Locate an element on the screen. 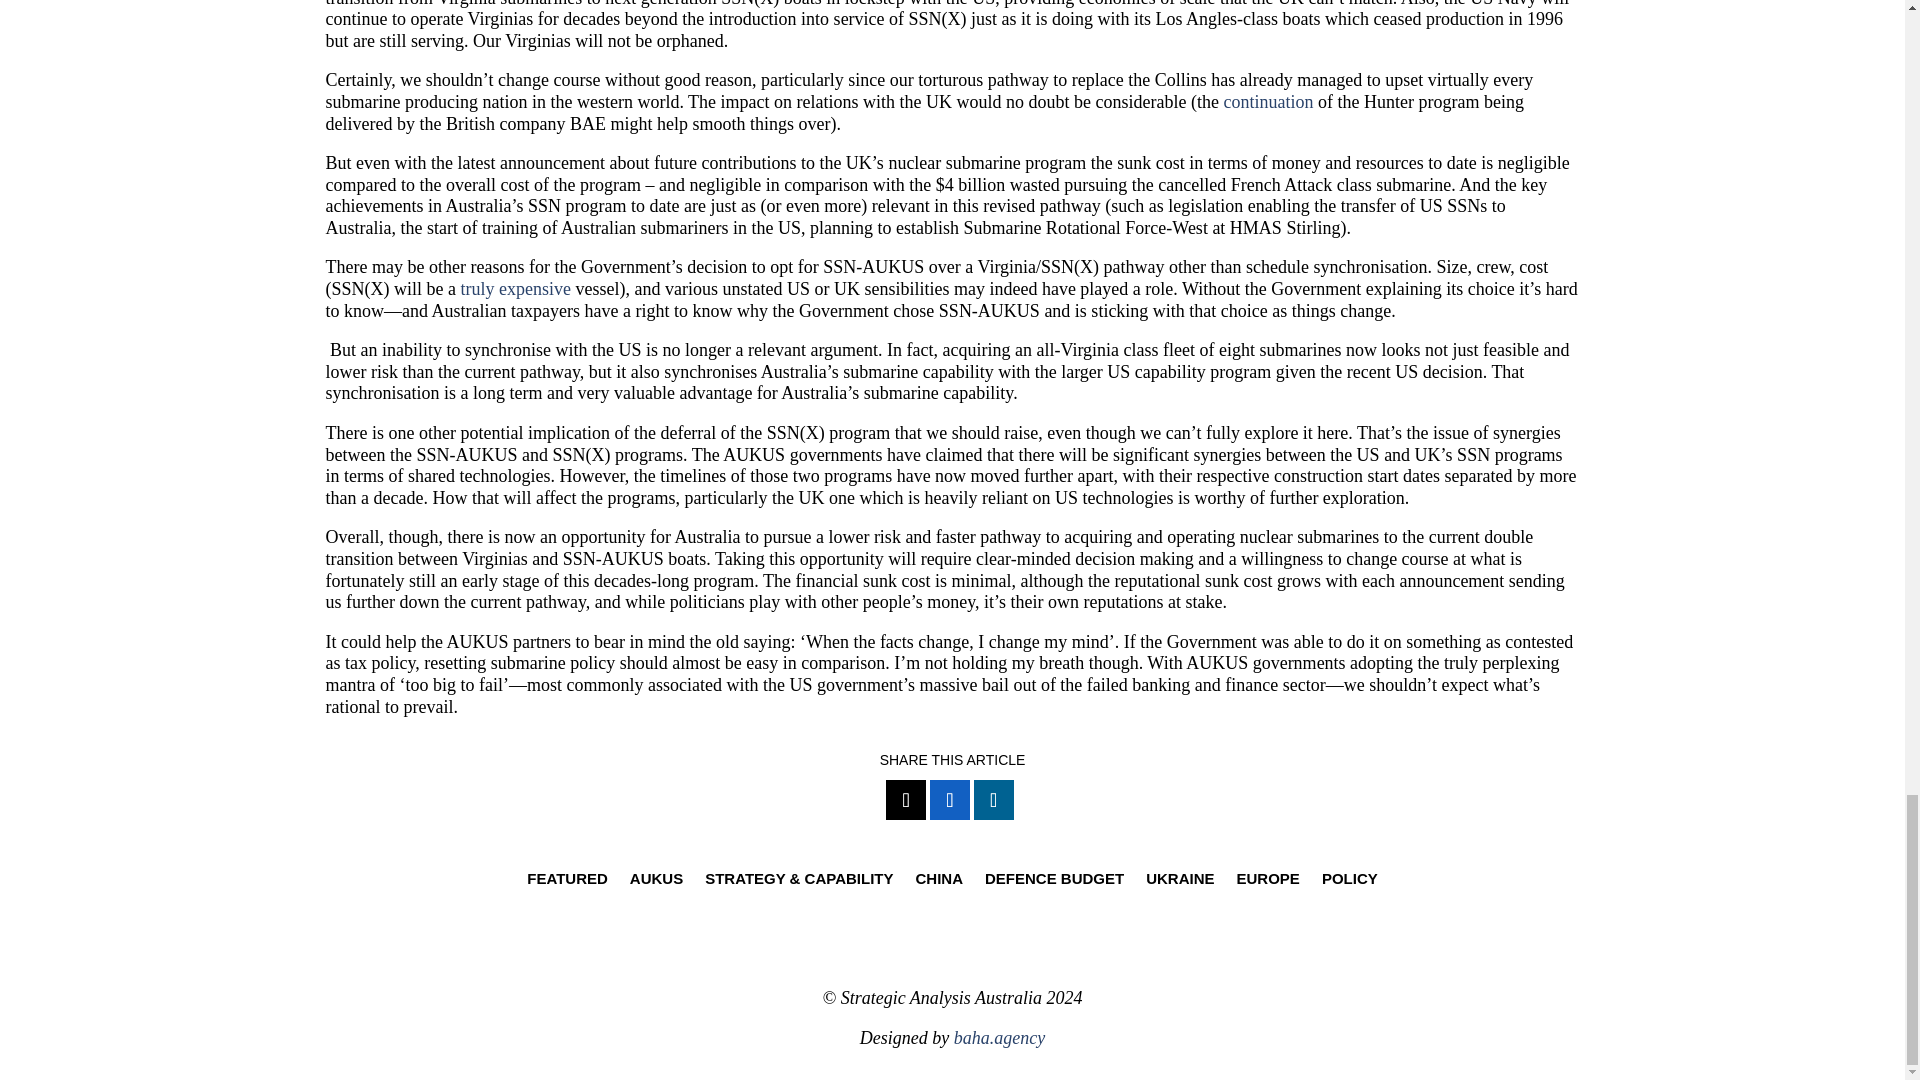  EUROPE is located at coordinates (1268, 882).